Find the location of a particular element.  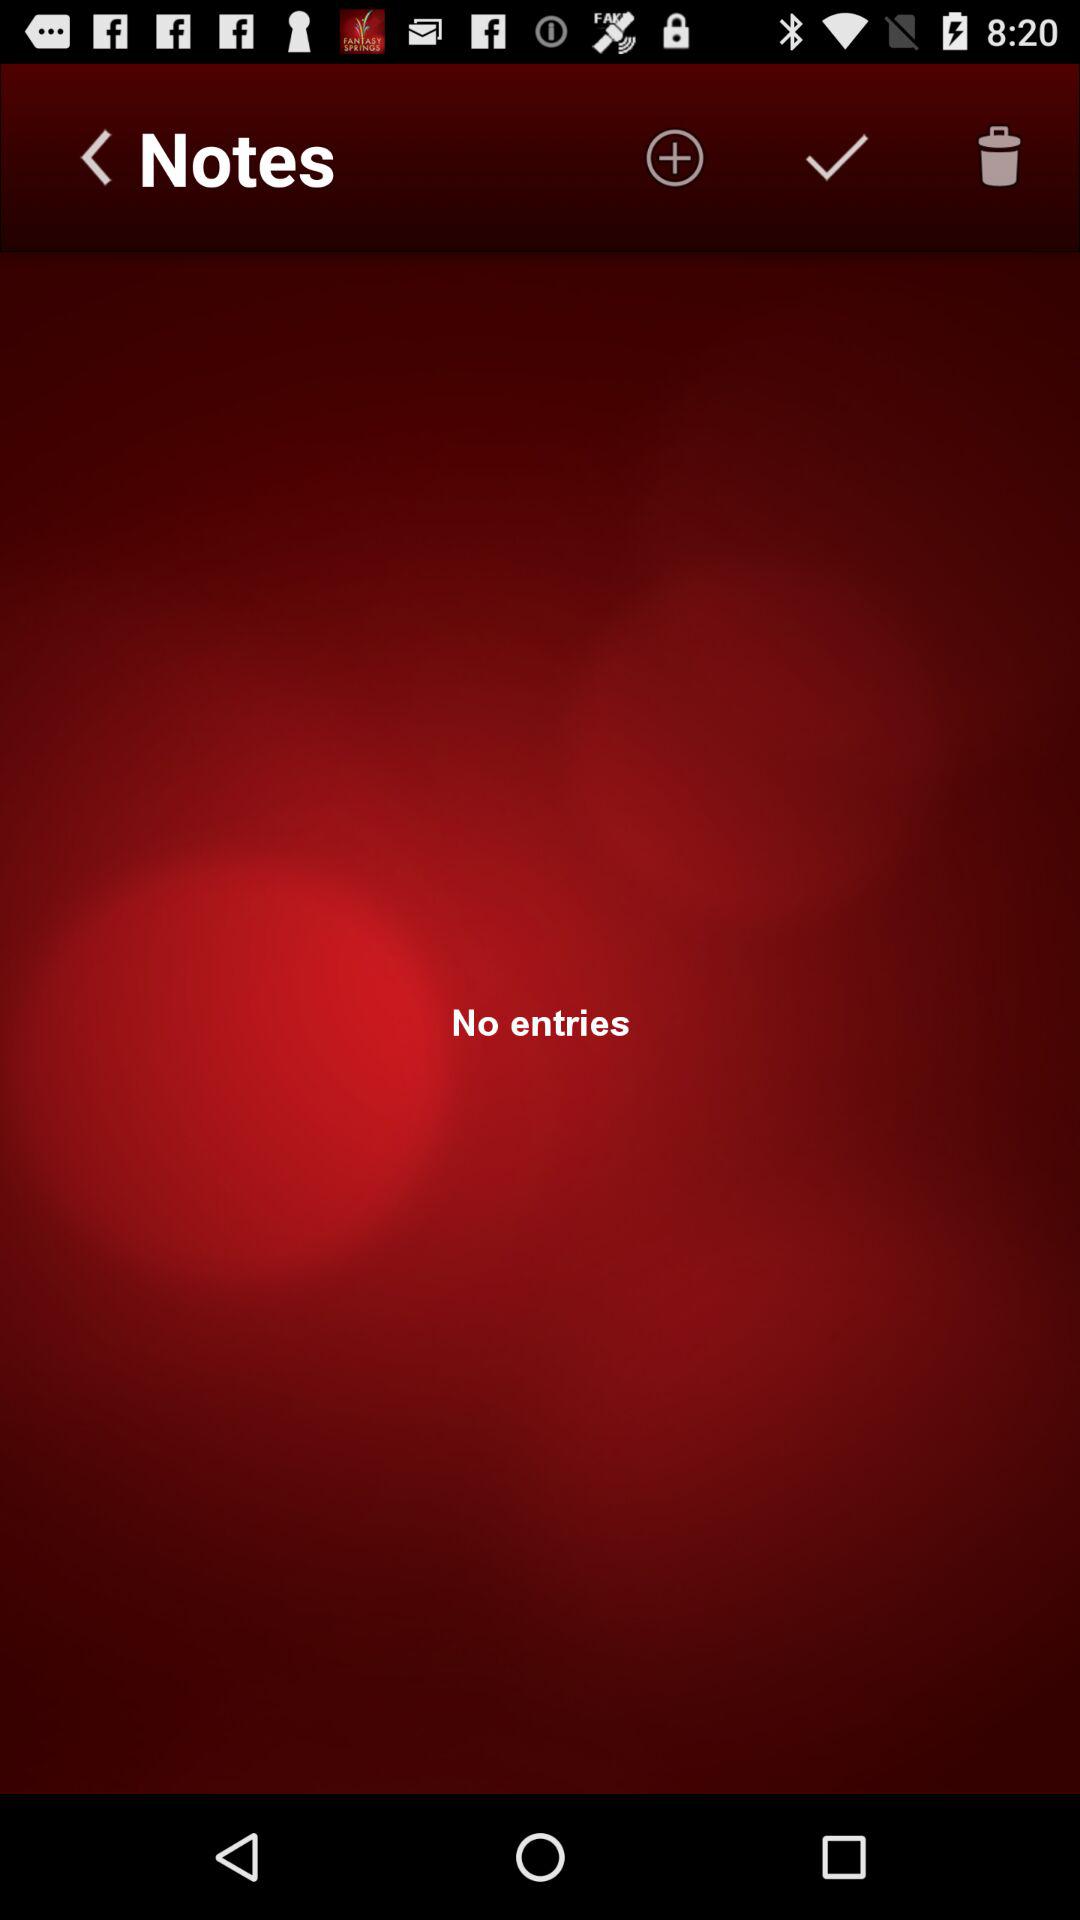

add entries is located at coordinates (675, 157).